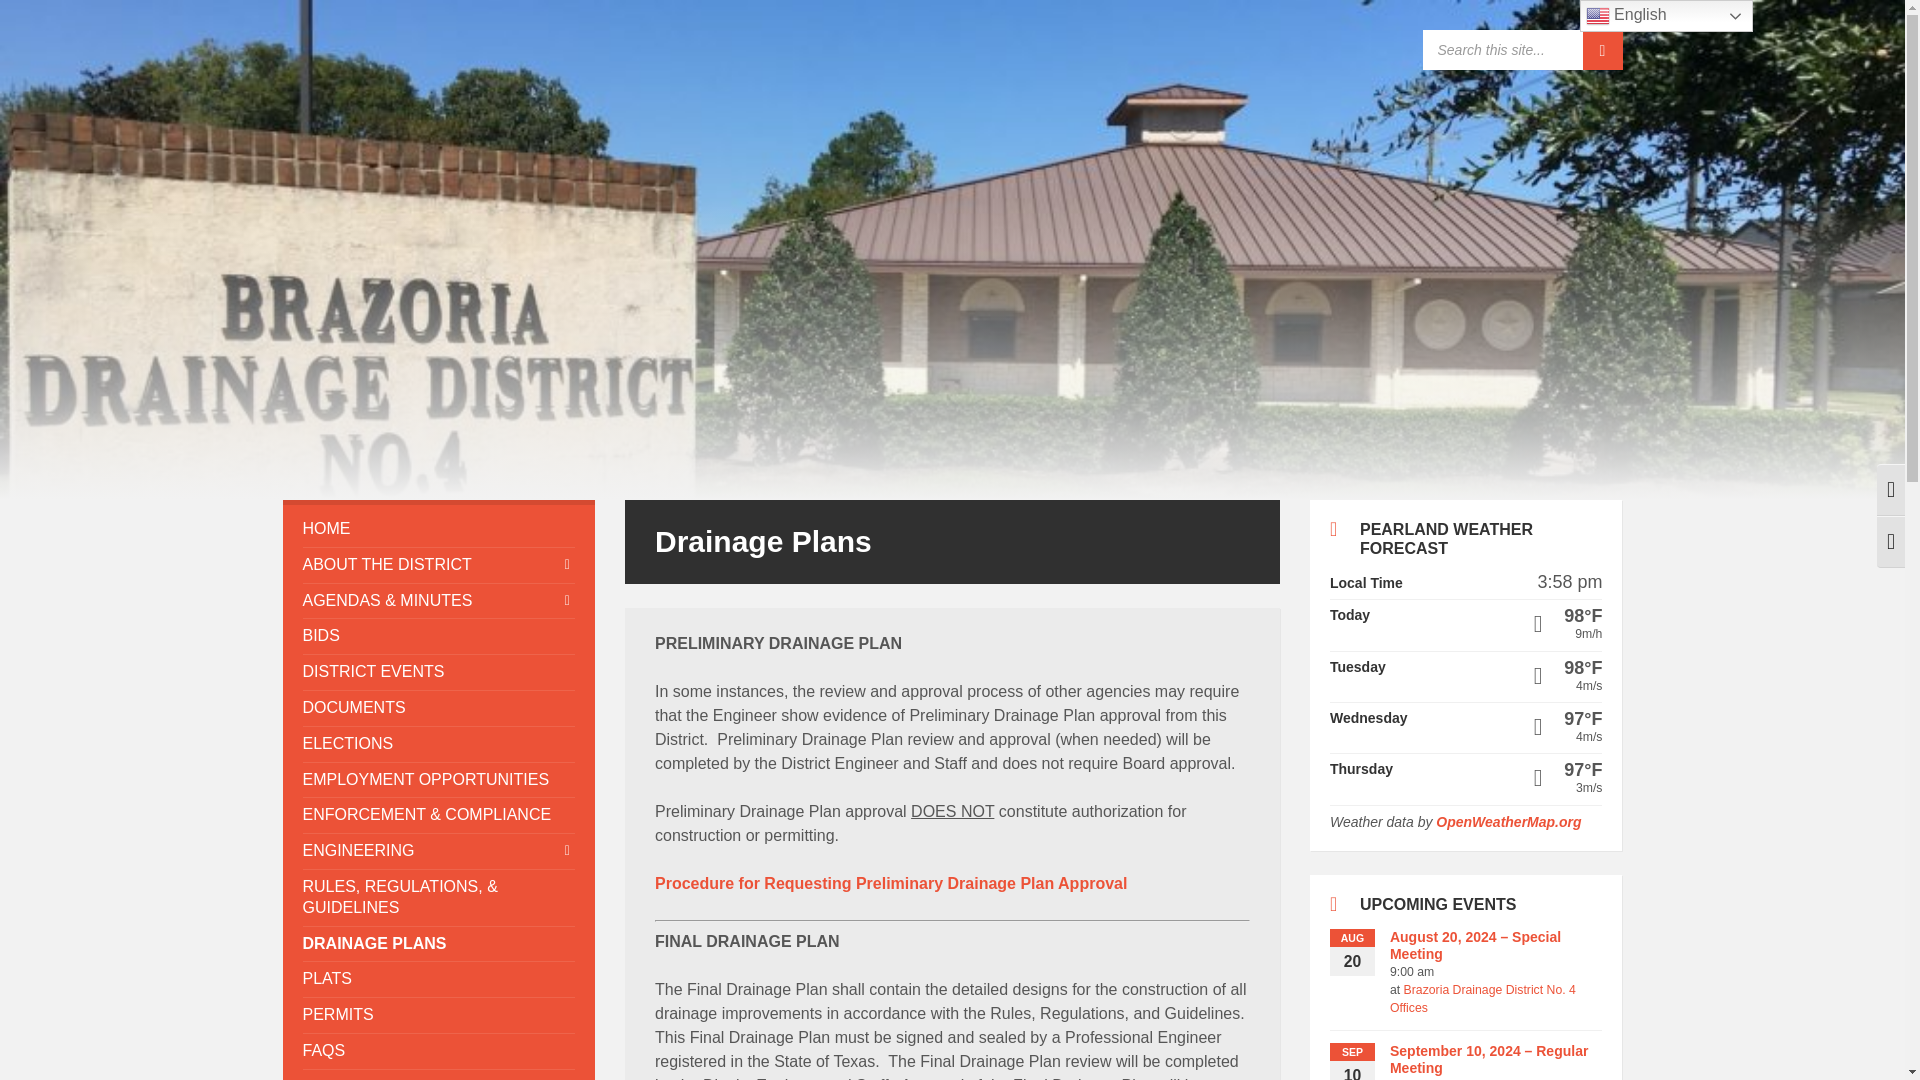 Image resolution: width=1920 pixels, height=1080 pixels. What do you see at coordinates (1534, 718) in the screenshot?
I see `Temperature` at bounding box center [1534, 718].